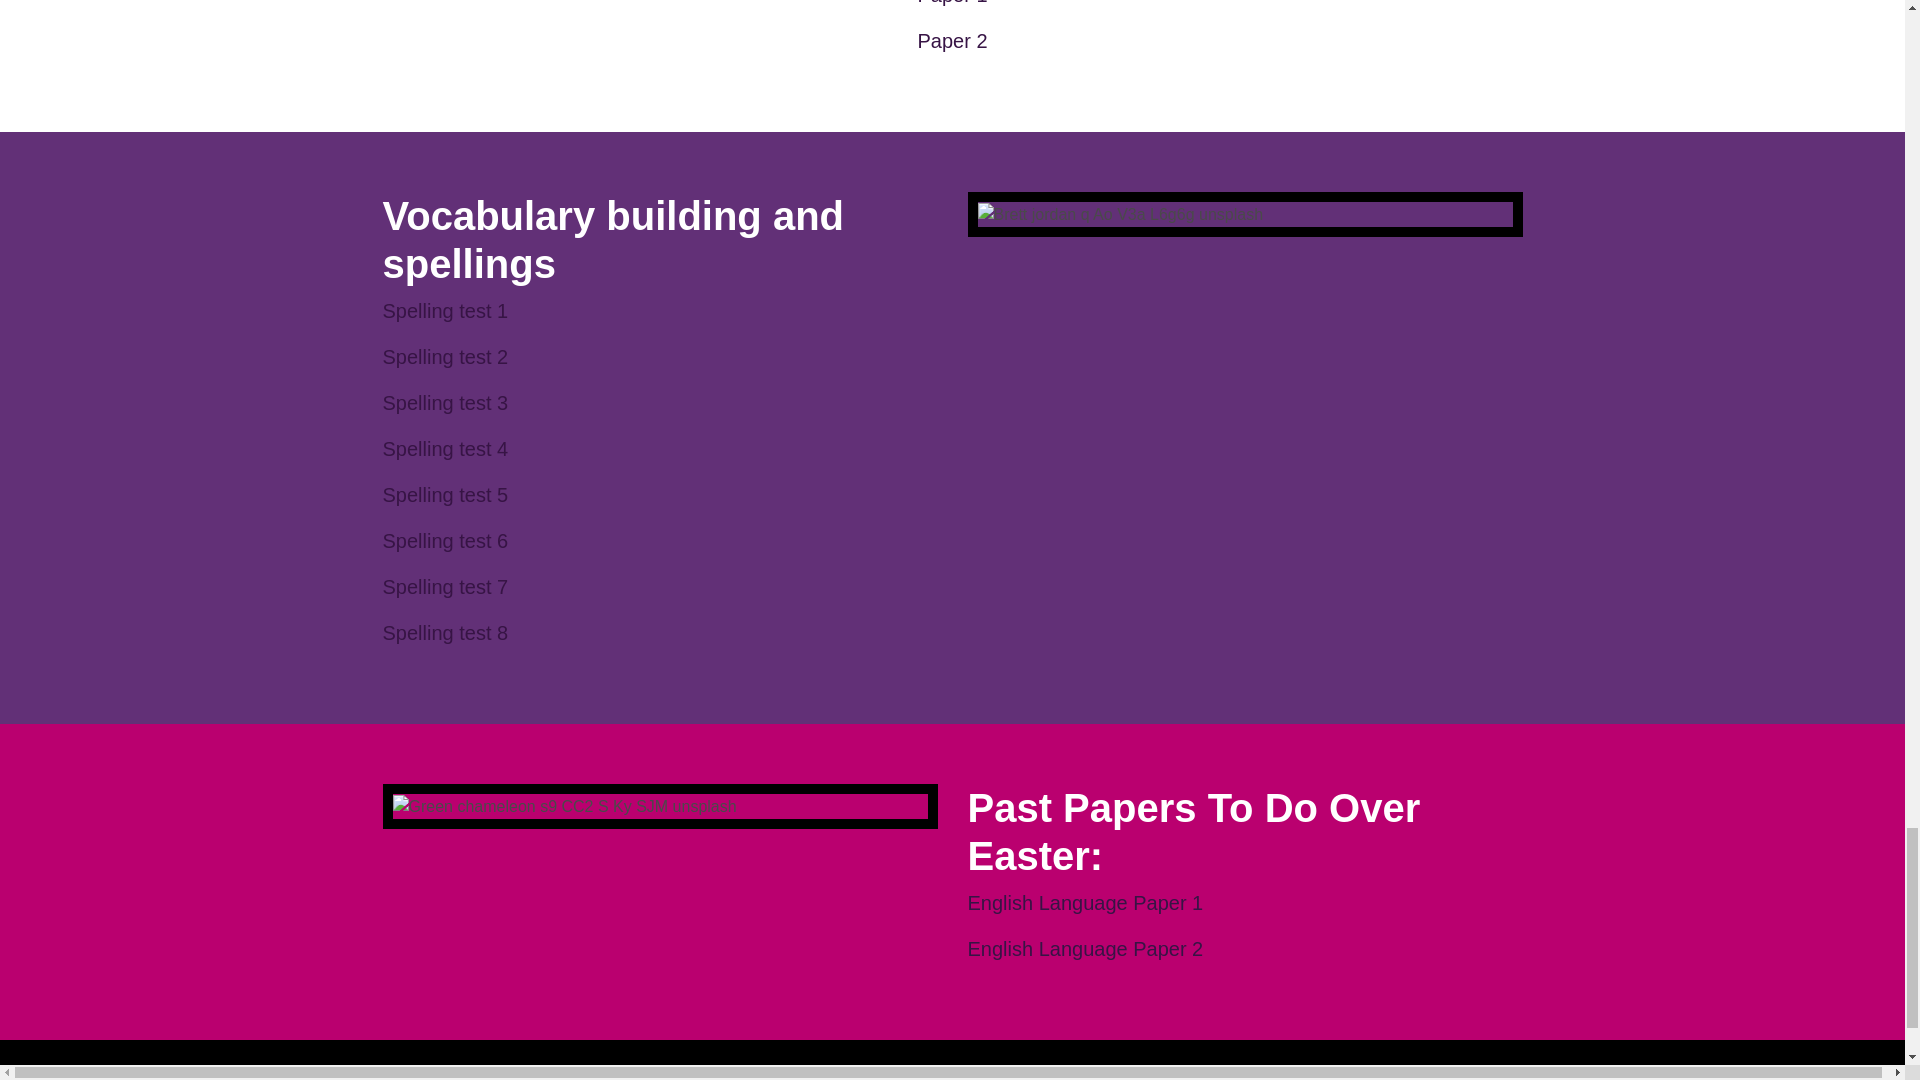 The width and height of the screenshot is (1920, 1080). Describe the element at coordinates (445, 449) in the screenshot. I see `Spelling test 4` at that location.